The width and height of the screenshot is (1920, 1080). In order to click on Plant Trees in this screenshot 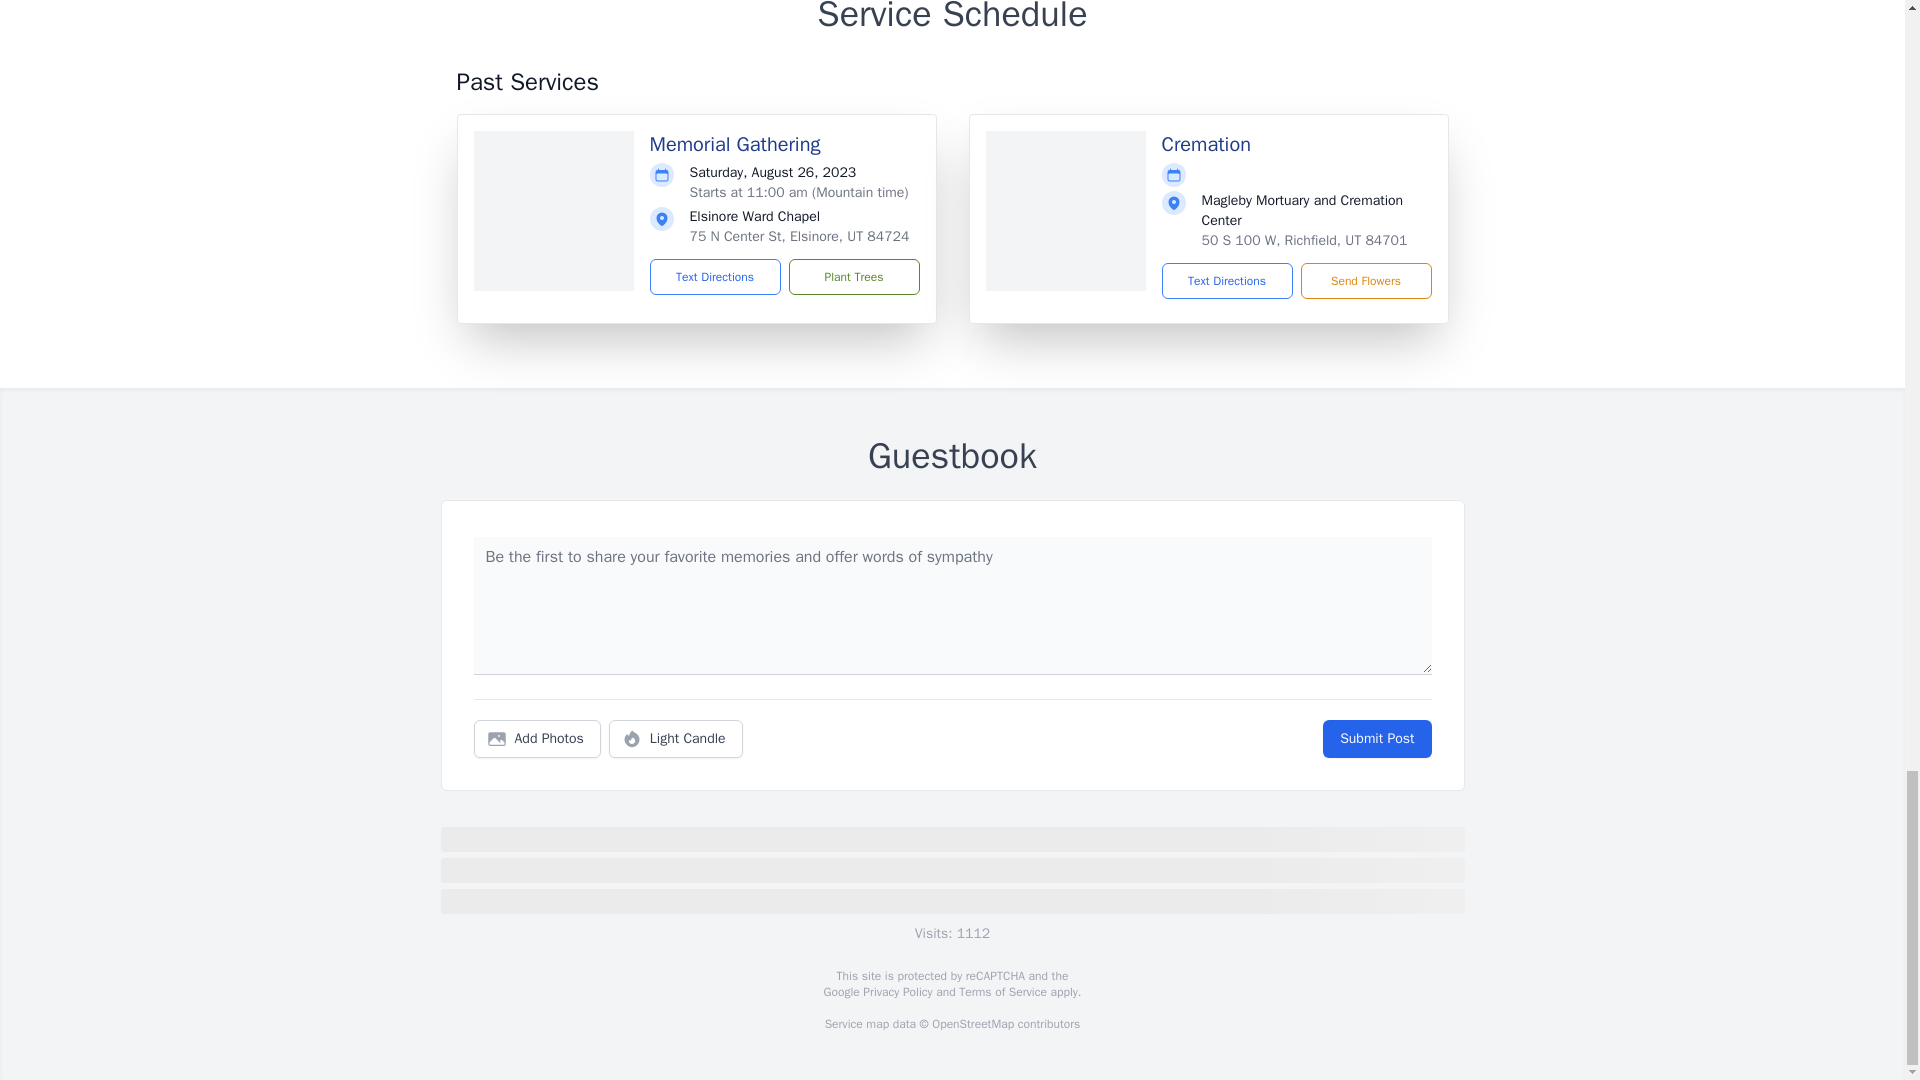, I will do `click(853, 276)`.